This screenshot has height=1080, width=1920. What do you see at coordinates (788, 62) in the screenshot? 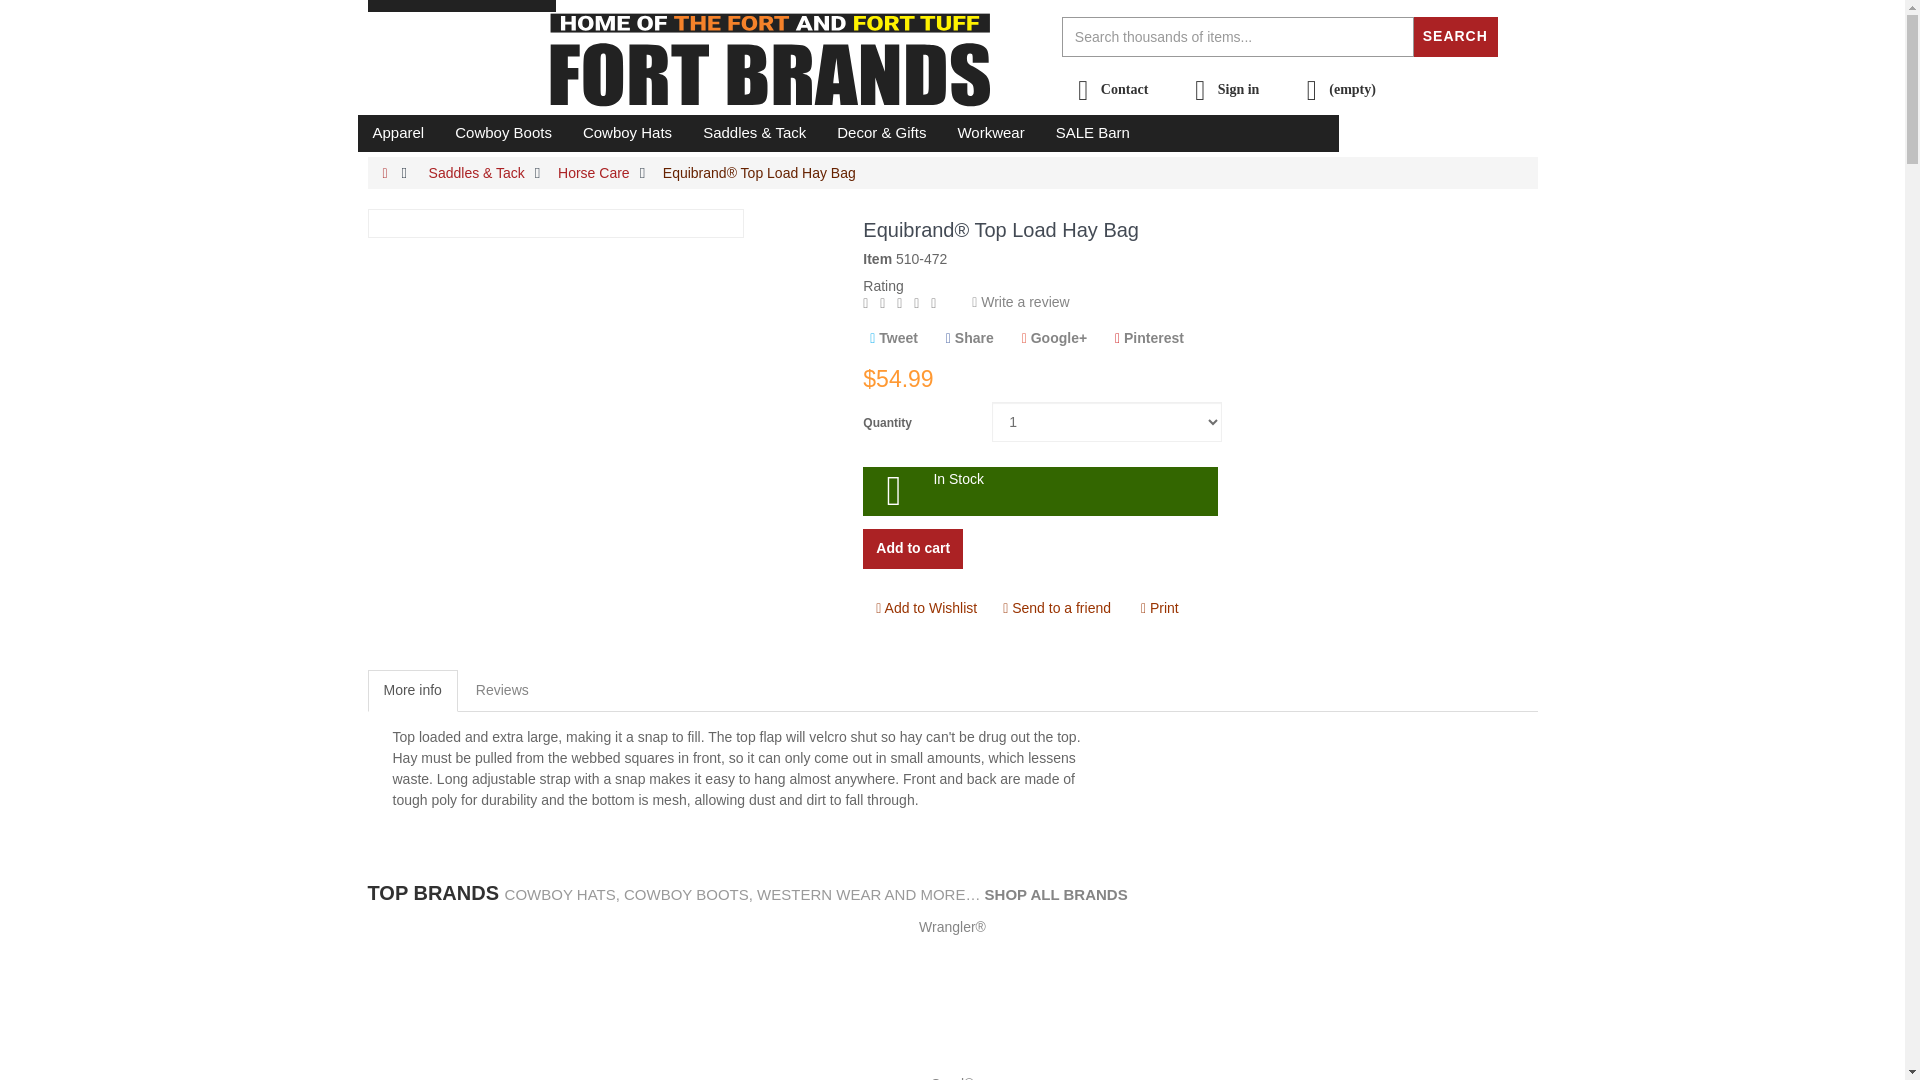
I see `Fort Brands` at bounding box center [788, 62].